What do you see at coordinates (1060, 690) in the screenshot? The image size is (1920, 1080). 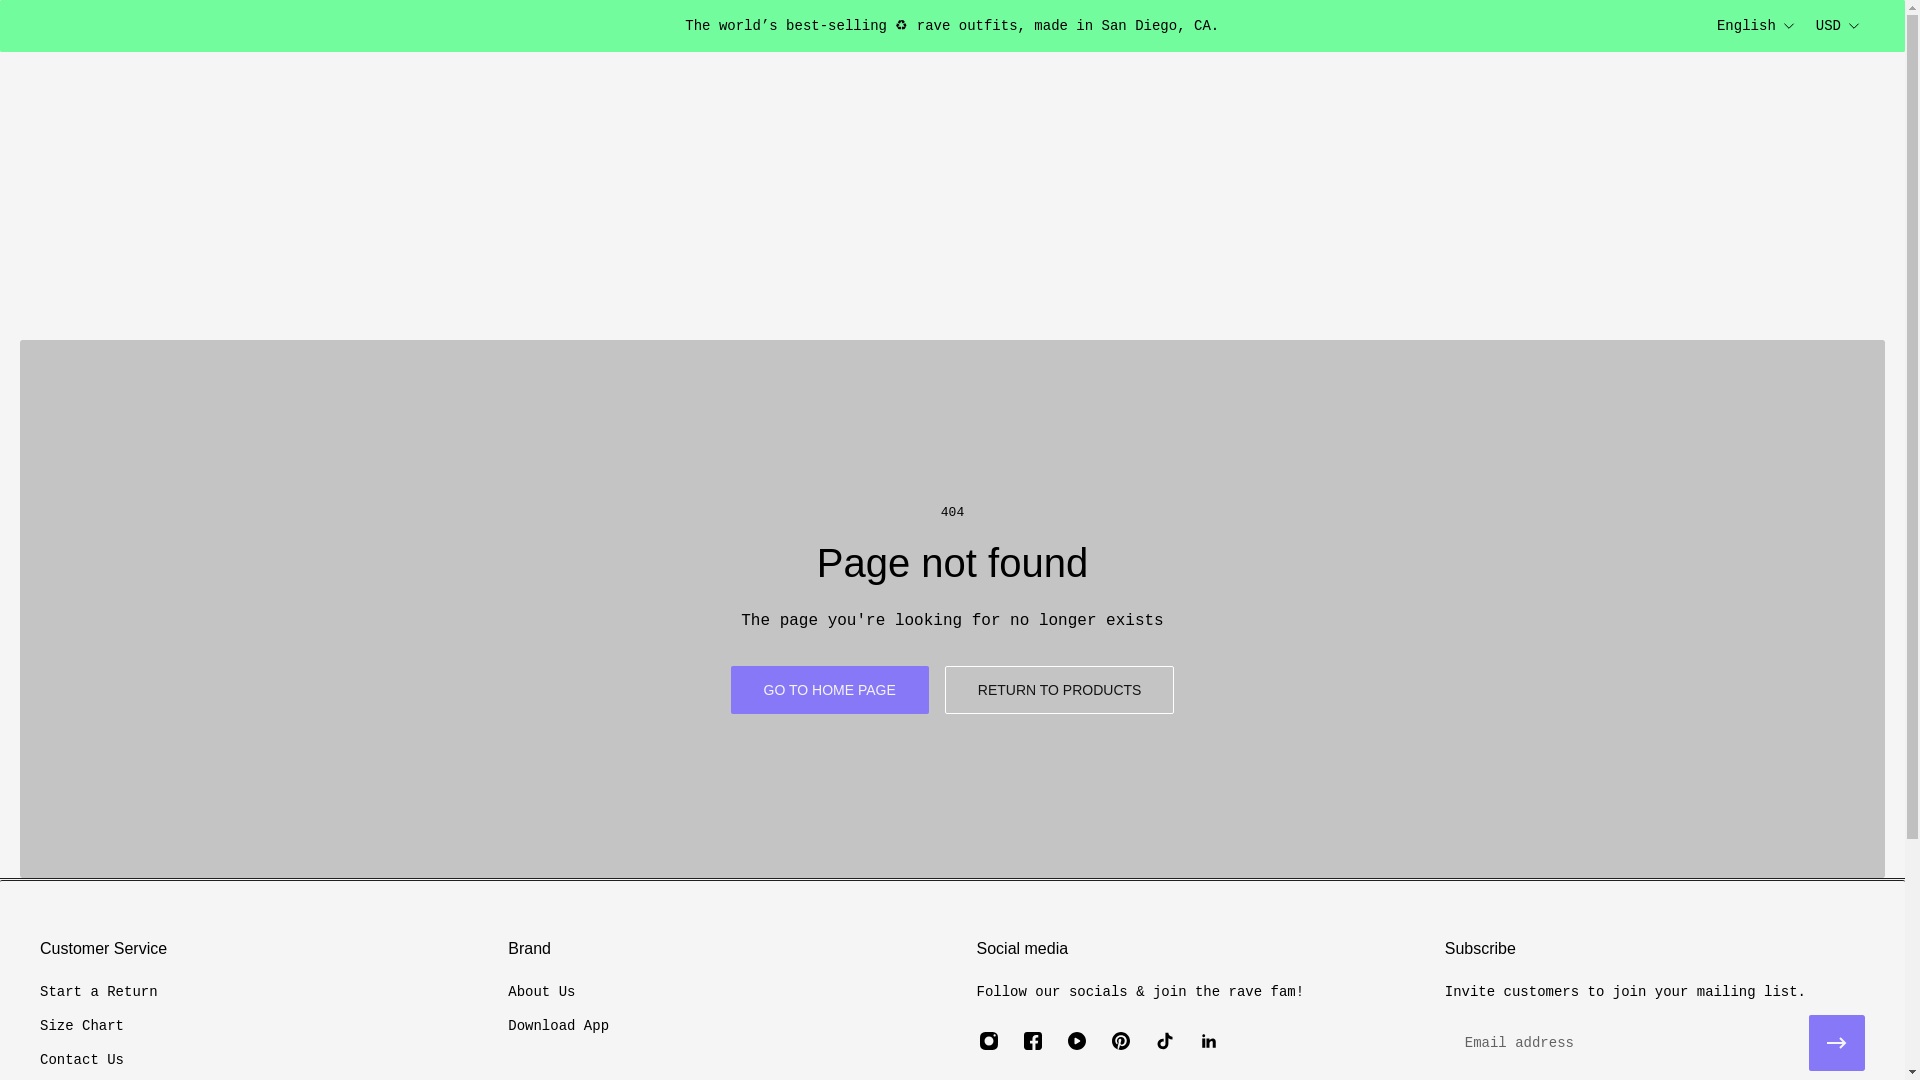 I see `RETURN TO PRODUCTS` at bounding box center [1060, 690].